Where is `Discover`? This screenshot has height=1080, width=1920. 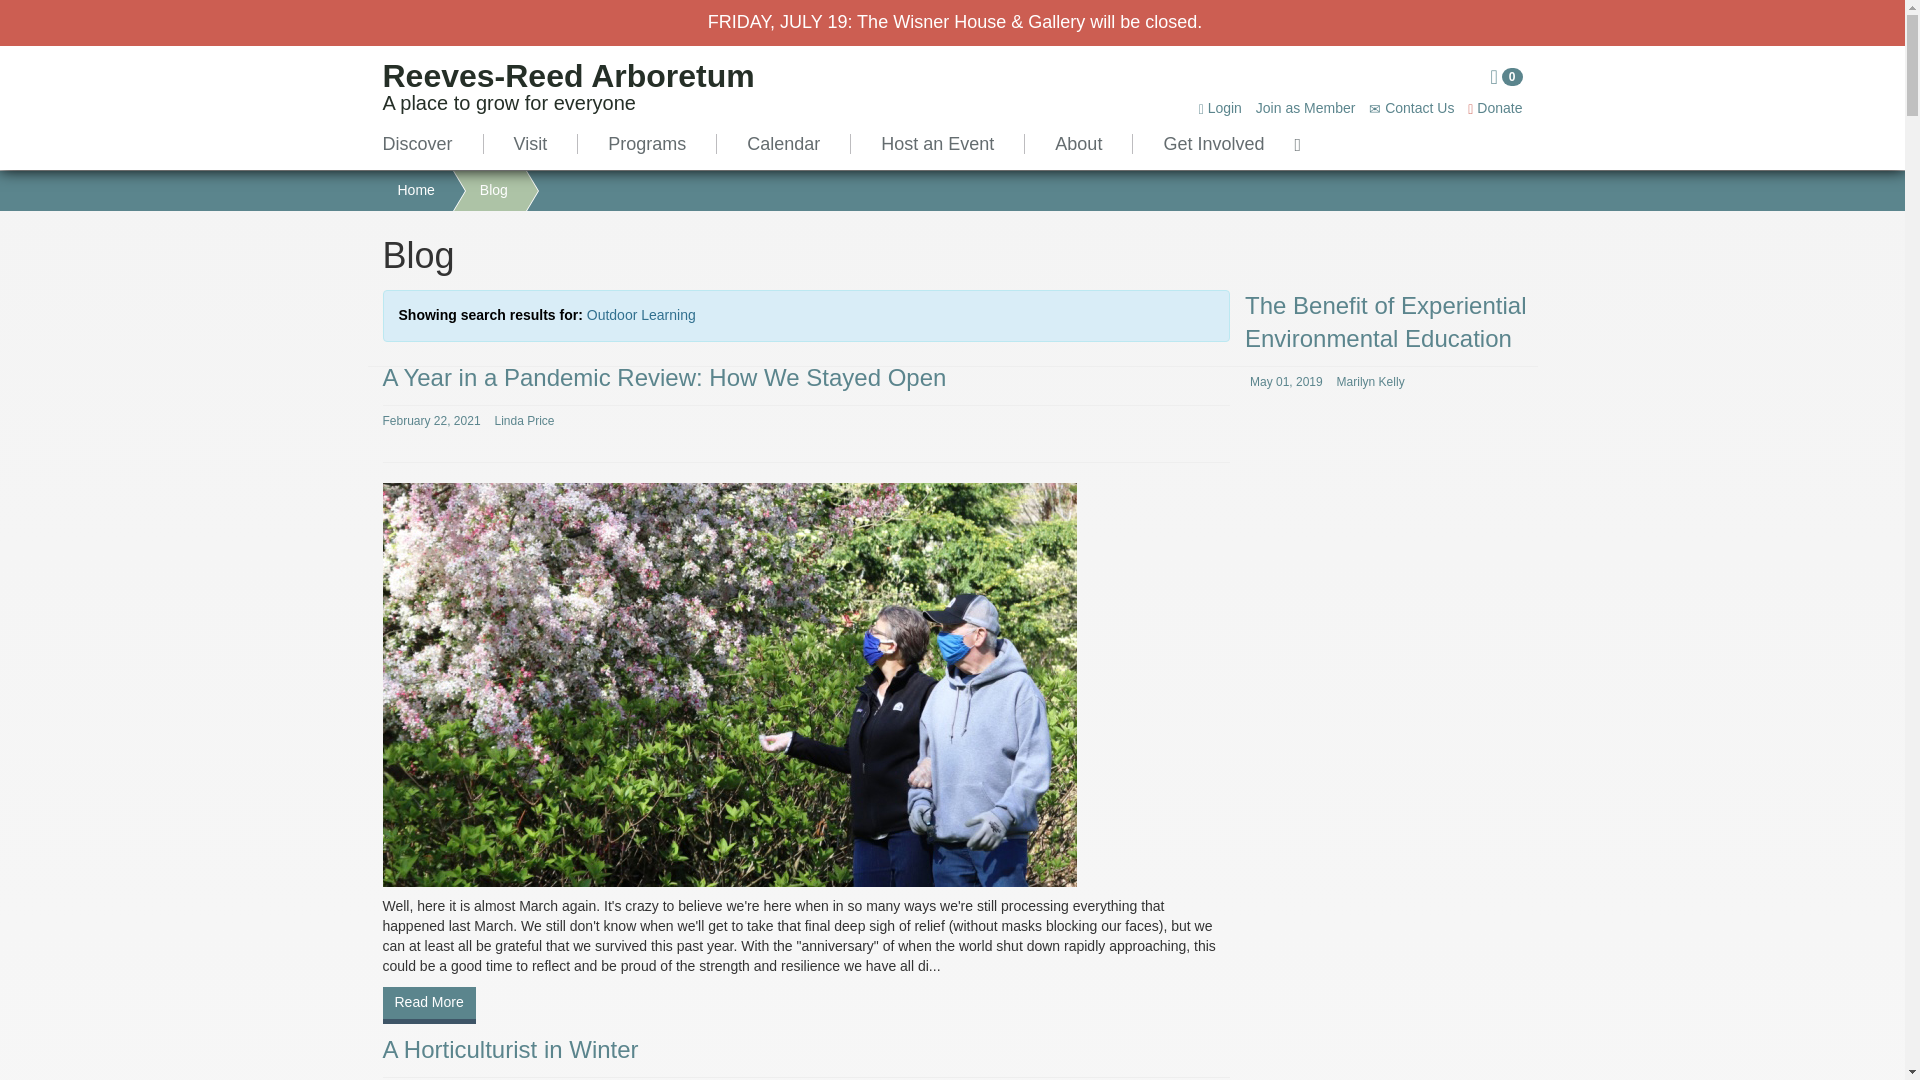
Discover is located at coordinates (432, 144).